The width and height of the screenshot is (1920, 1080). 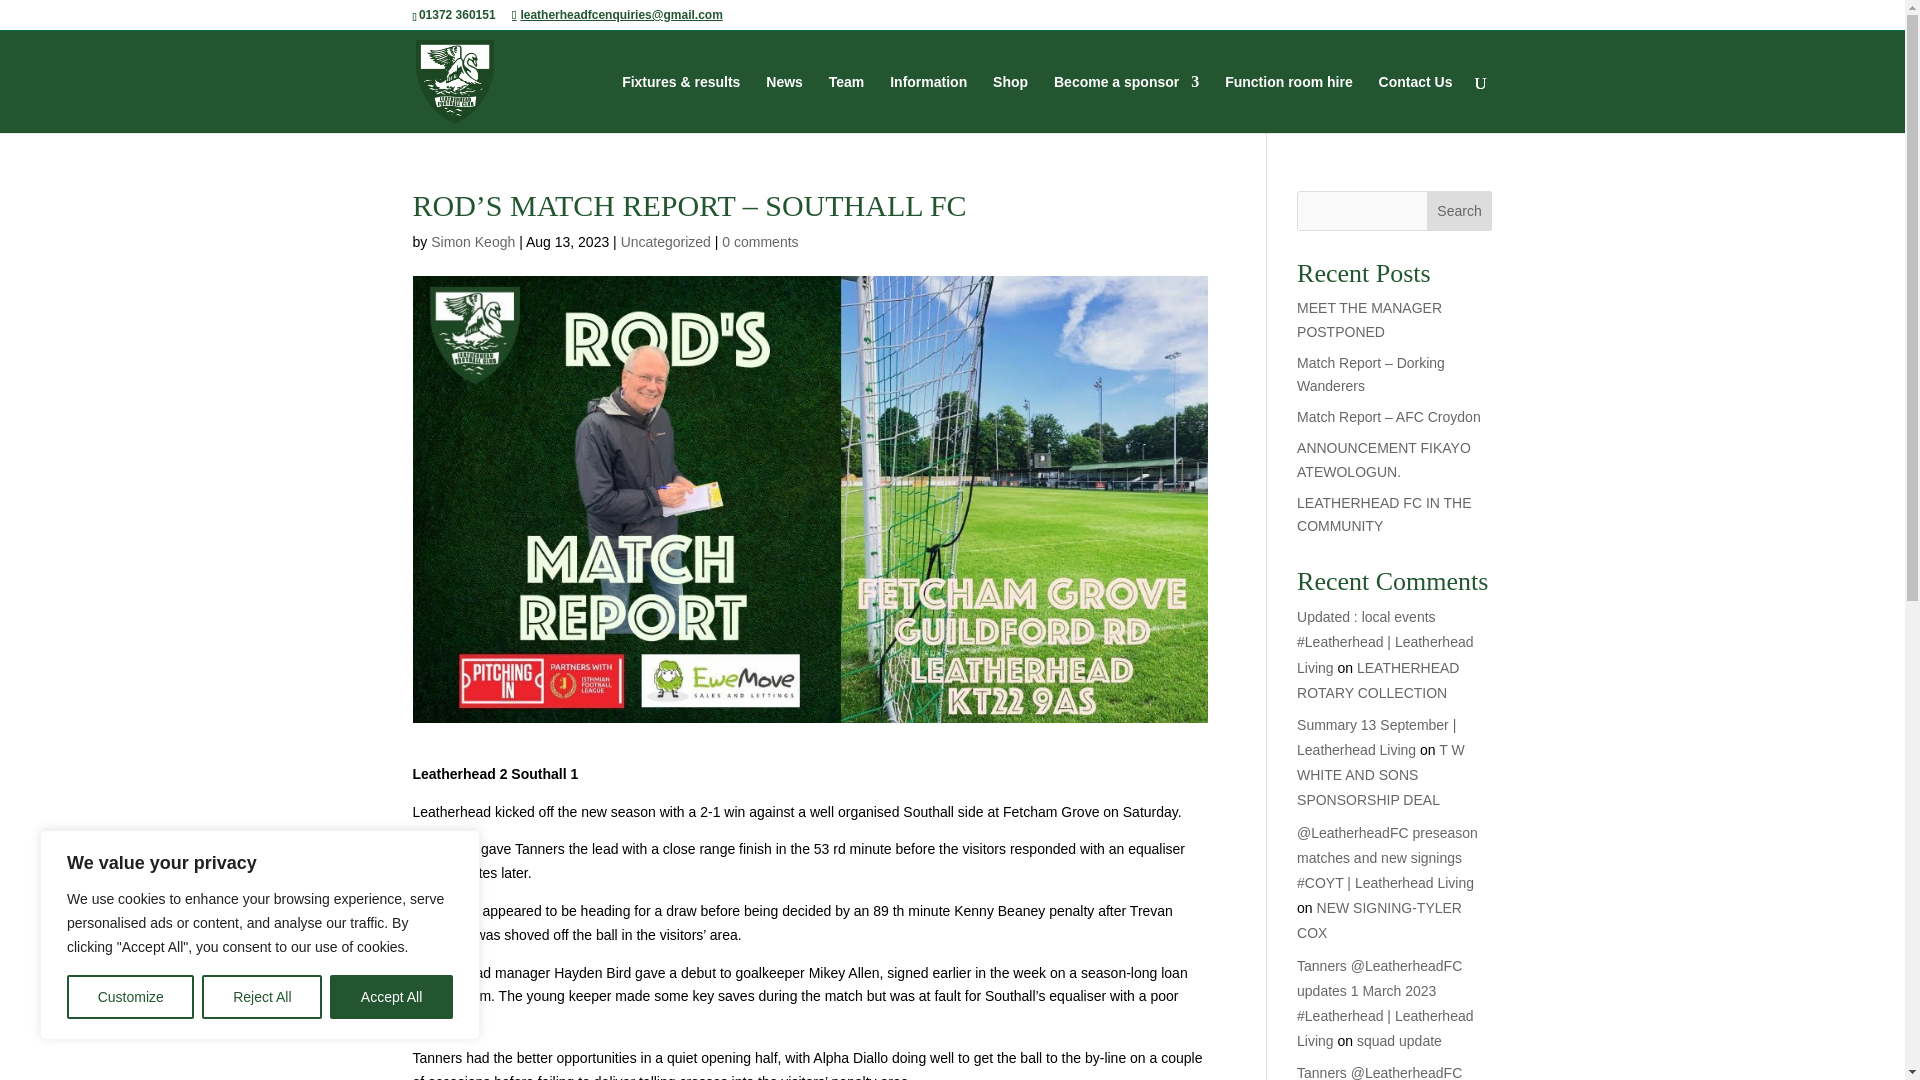 What do you see at coordinates (392, 997) in the screenshot?
I see `Accept All` at bounding box center [392, 997].